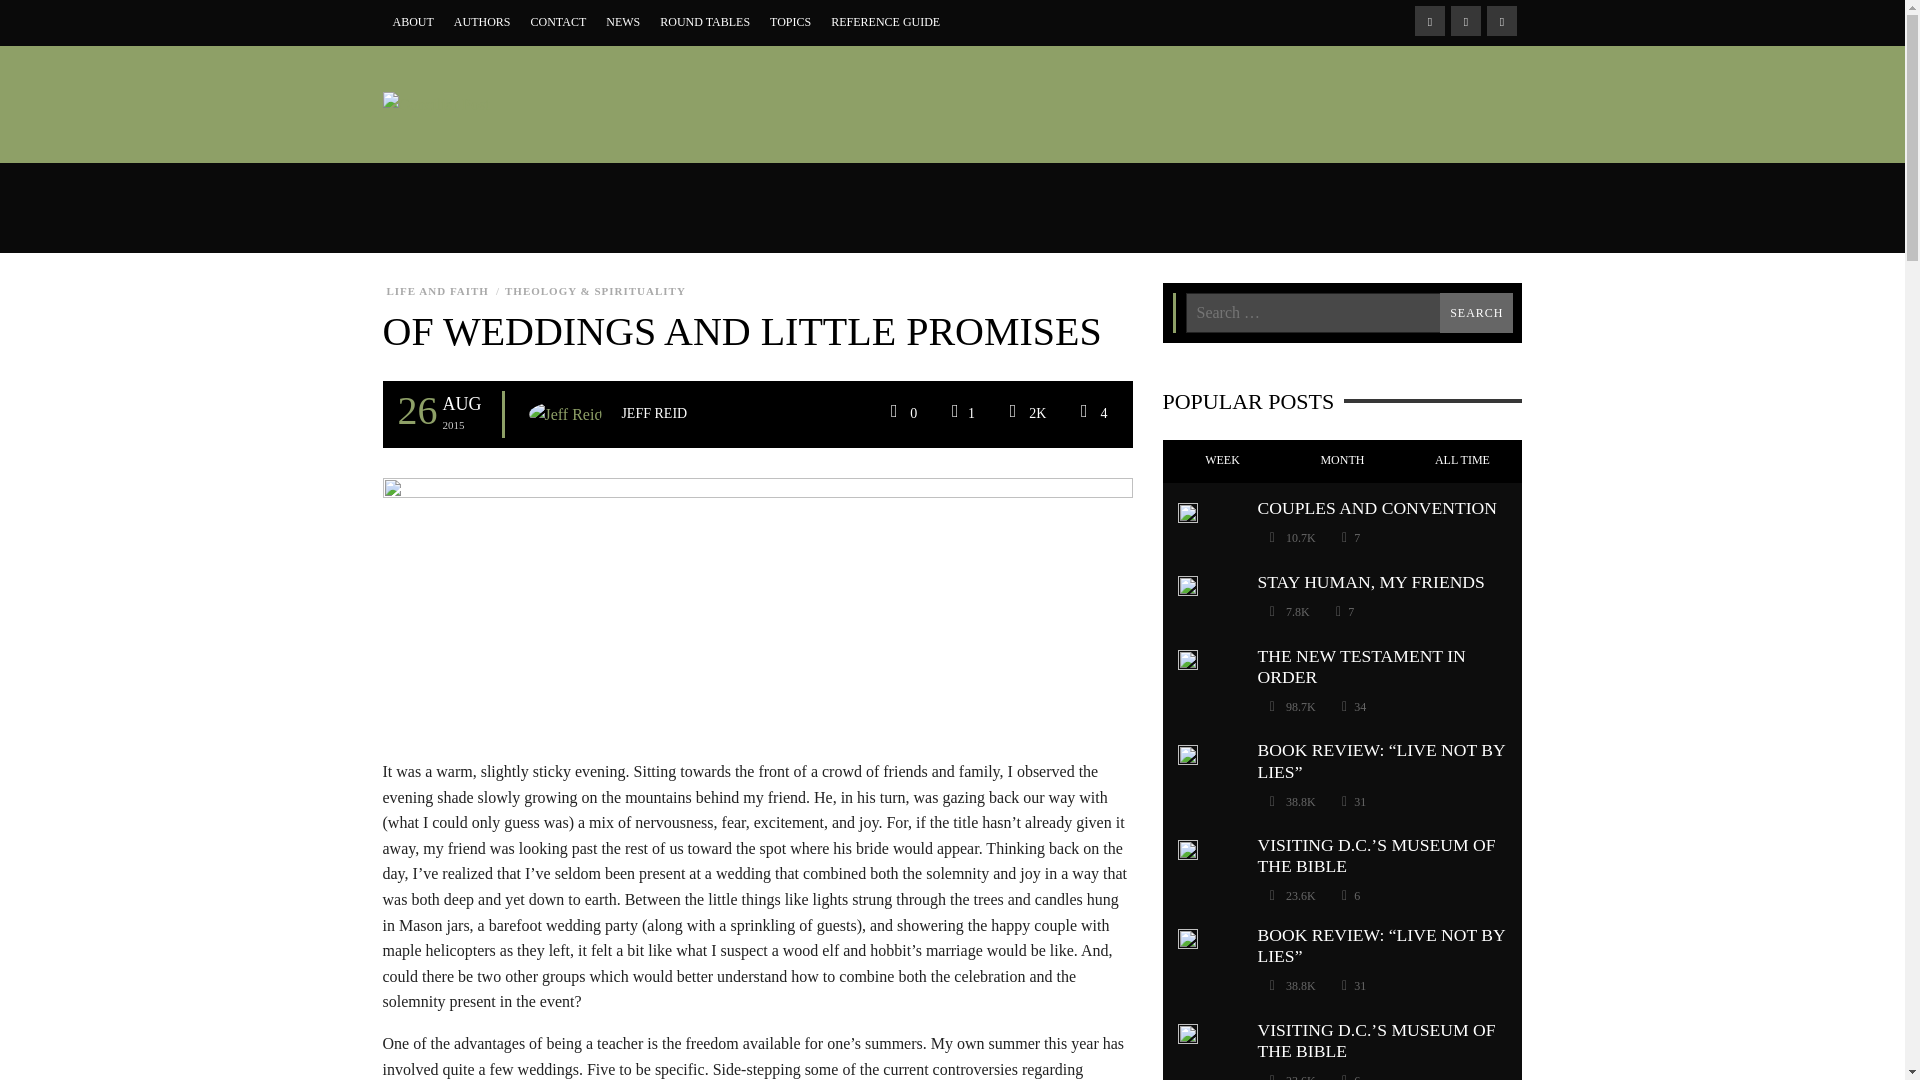  Describe the element at coordinates (1428, 20) in the screenshot. I see `Facebook` at that location.